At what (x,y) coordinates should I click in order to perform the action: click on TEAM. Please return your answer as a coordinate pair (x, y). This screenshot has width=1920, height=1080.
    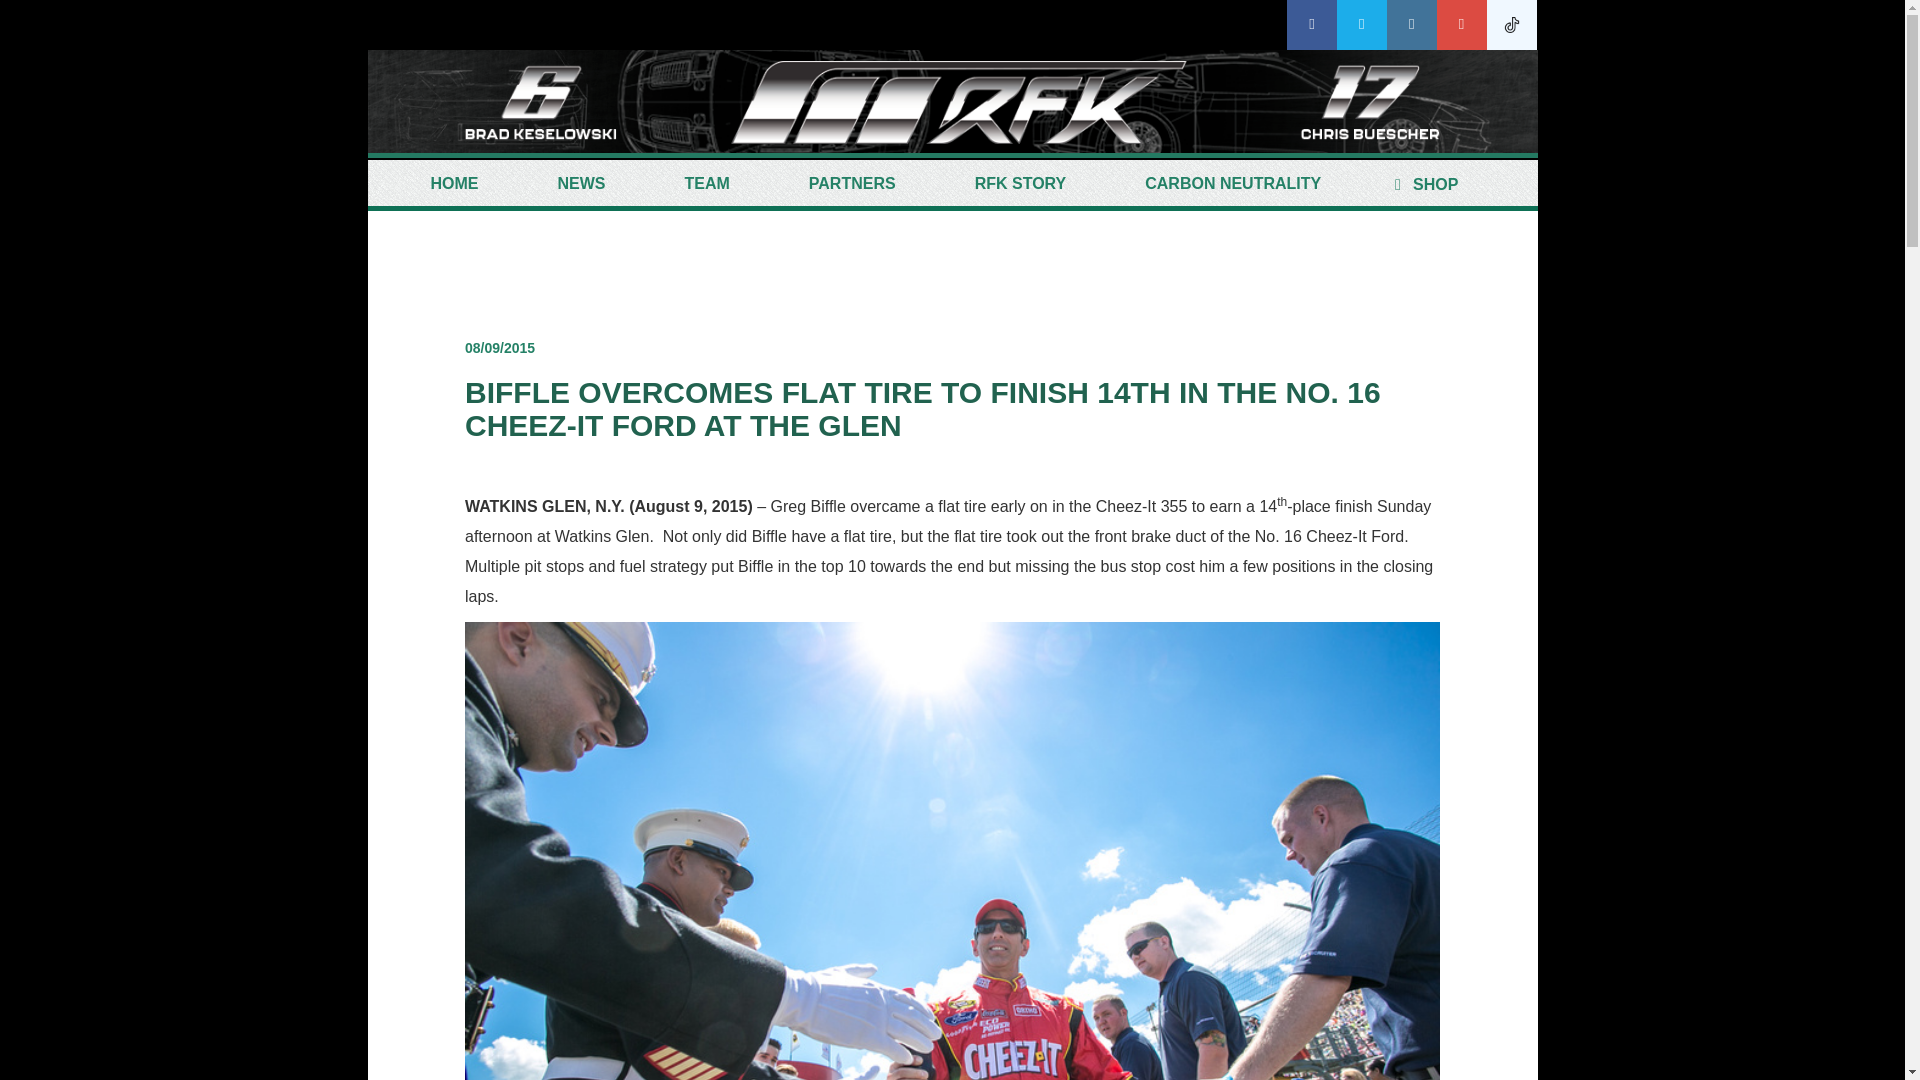
    Looking at the image, I should click on (707, 184).